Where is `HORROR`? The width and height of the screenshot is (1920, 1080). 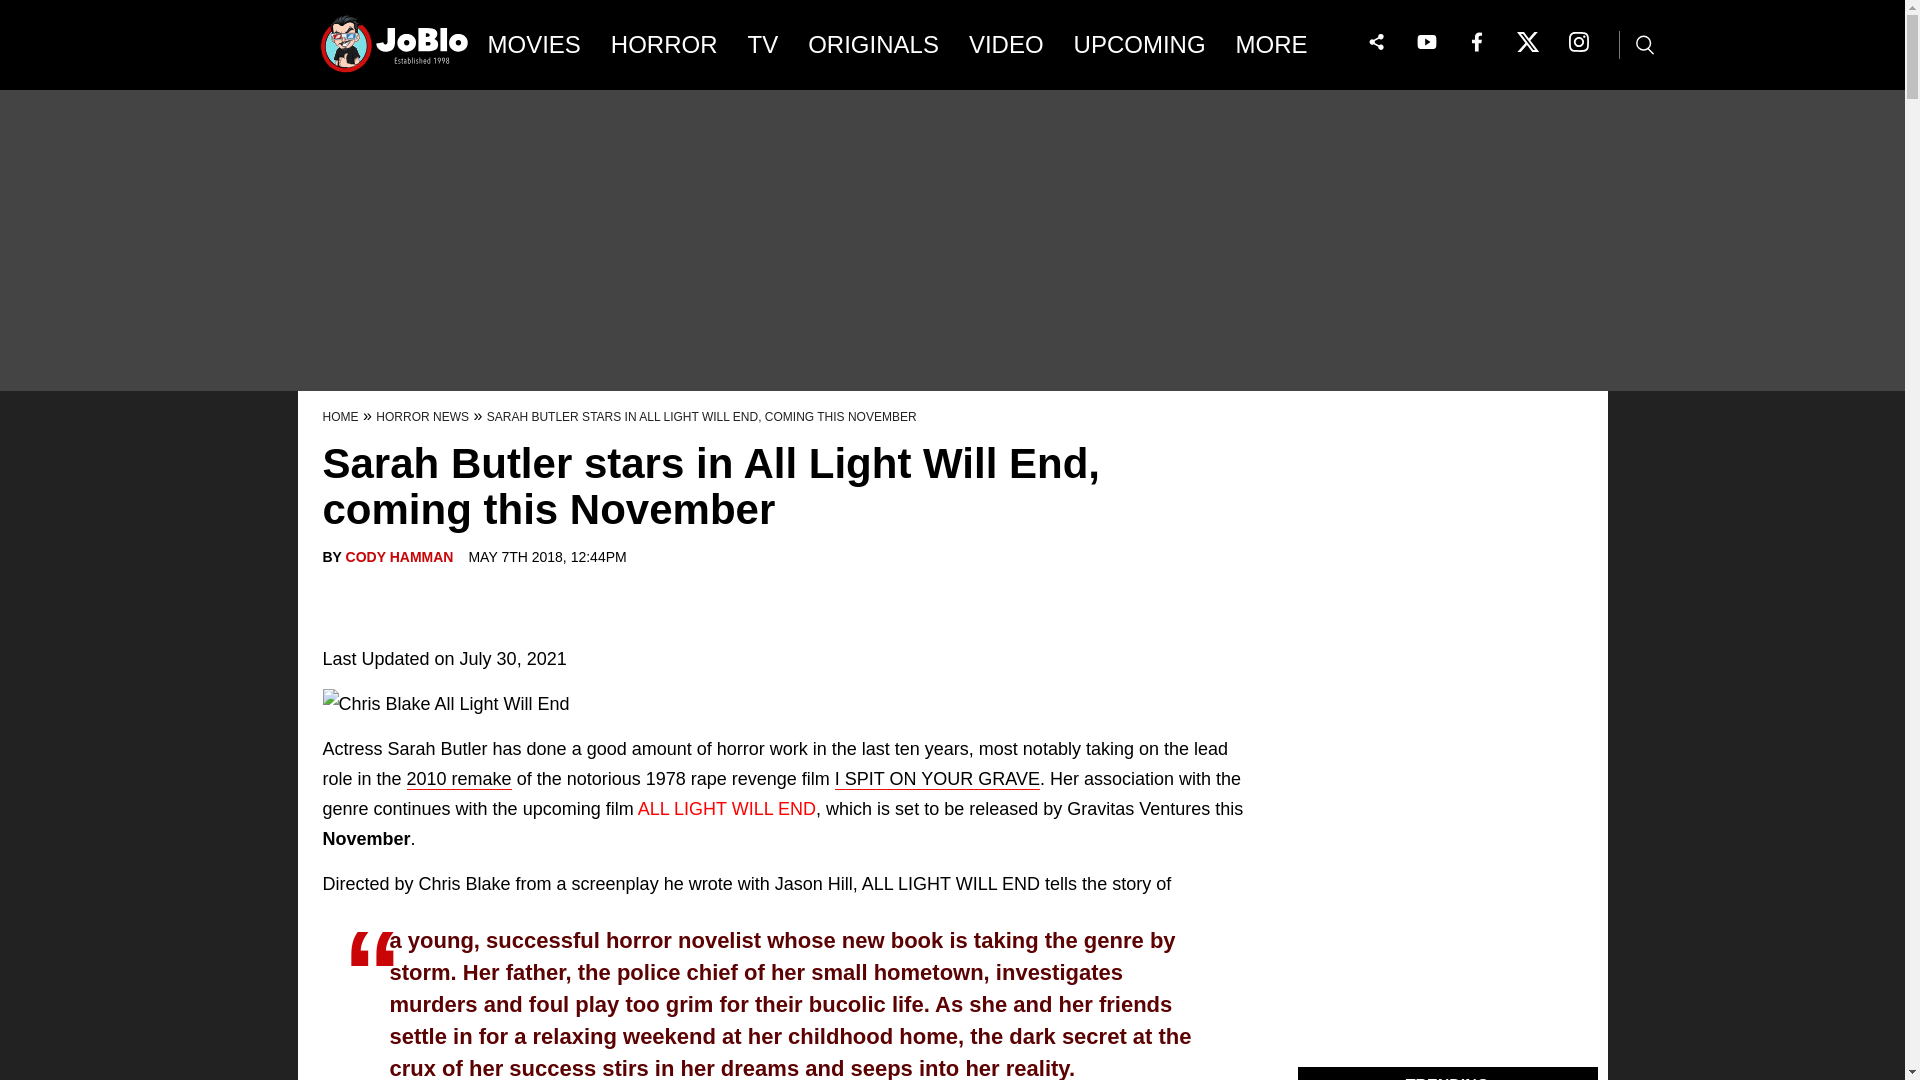
HORROR is located at coordinates (664, 45).